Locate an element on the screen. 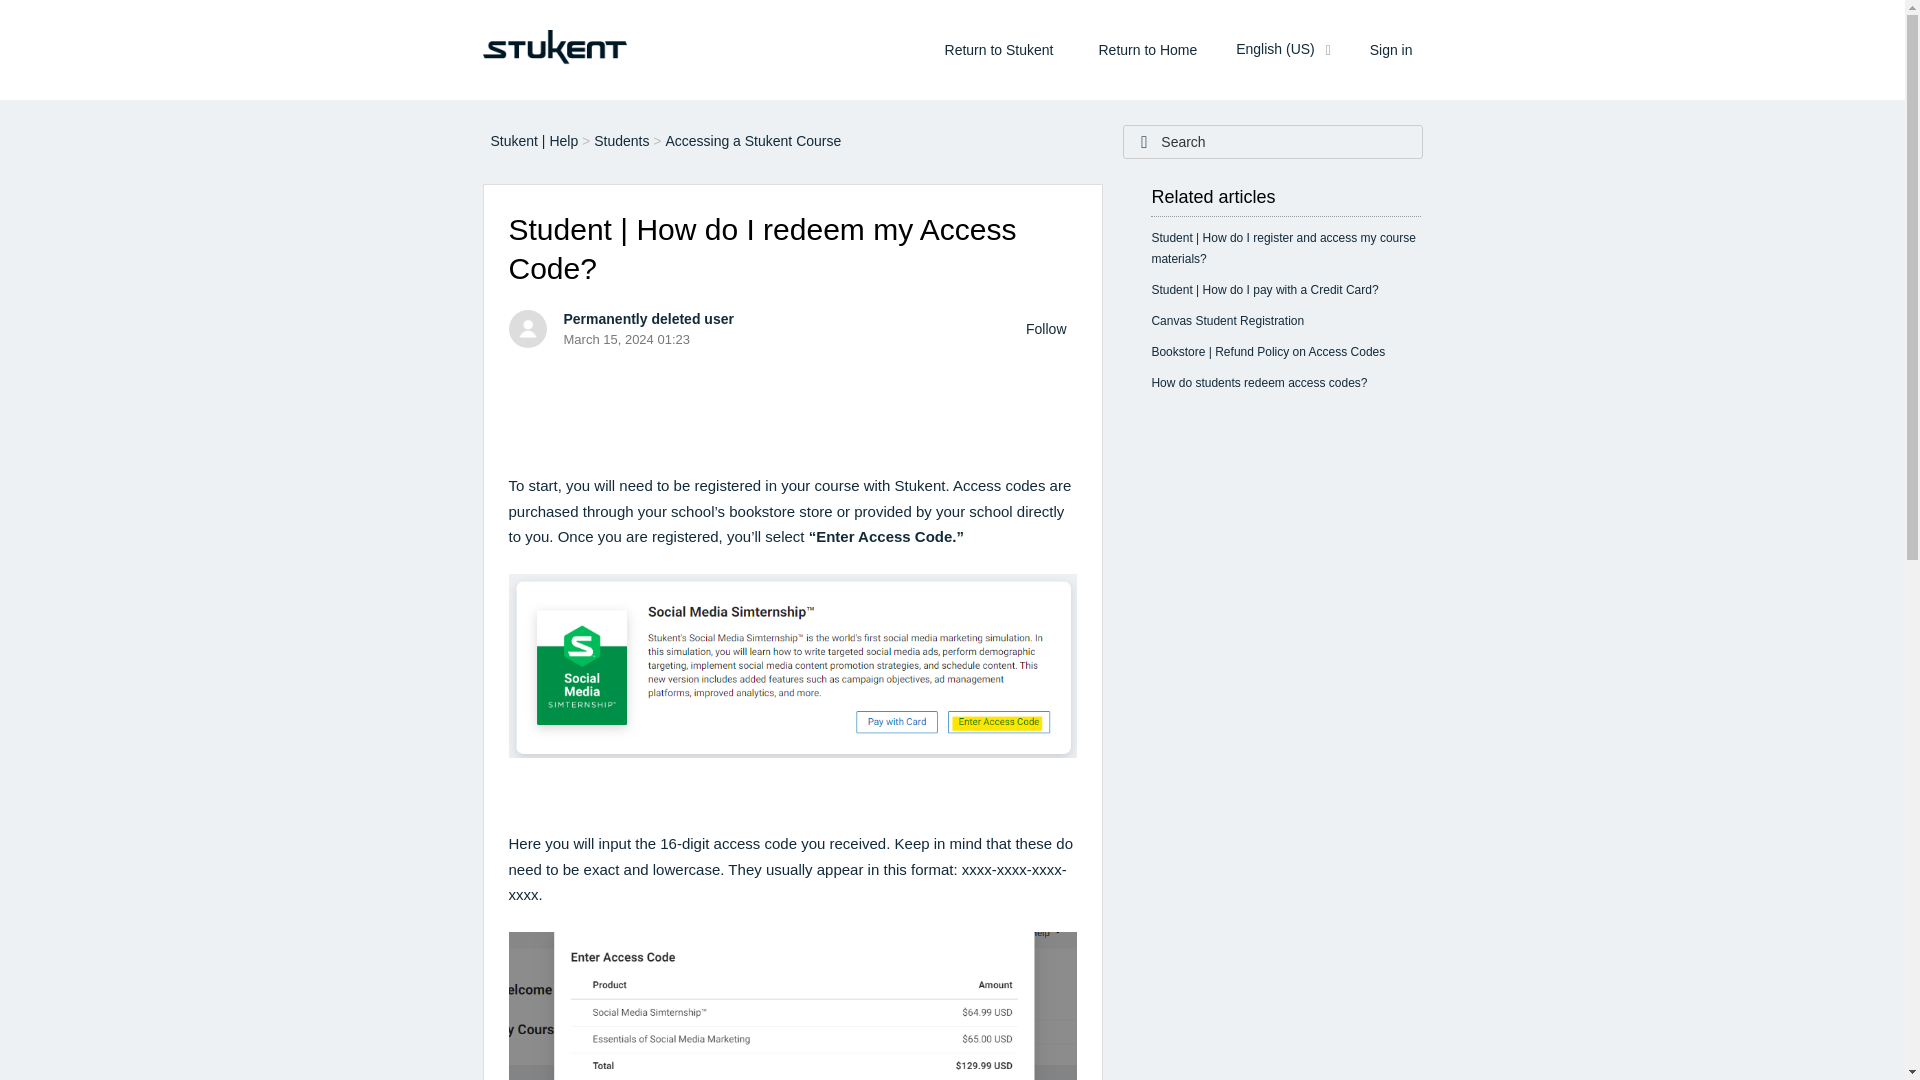 The height and width of the screenshot is (1080, 1920). Home is located at coordinates (553, 49).